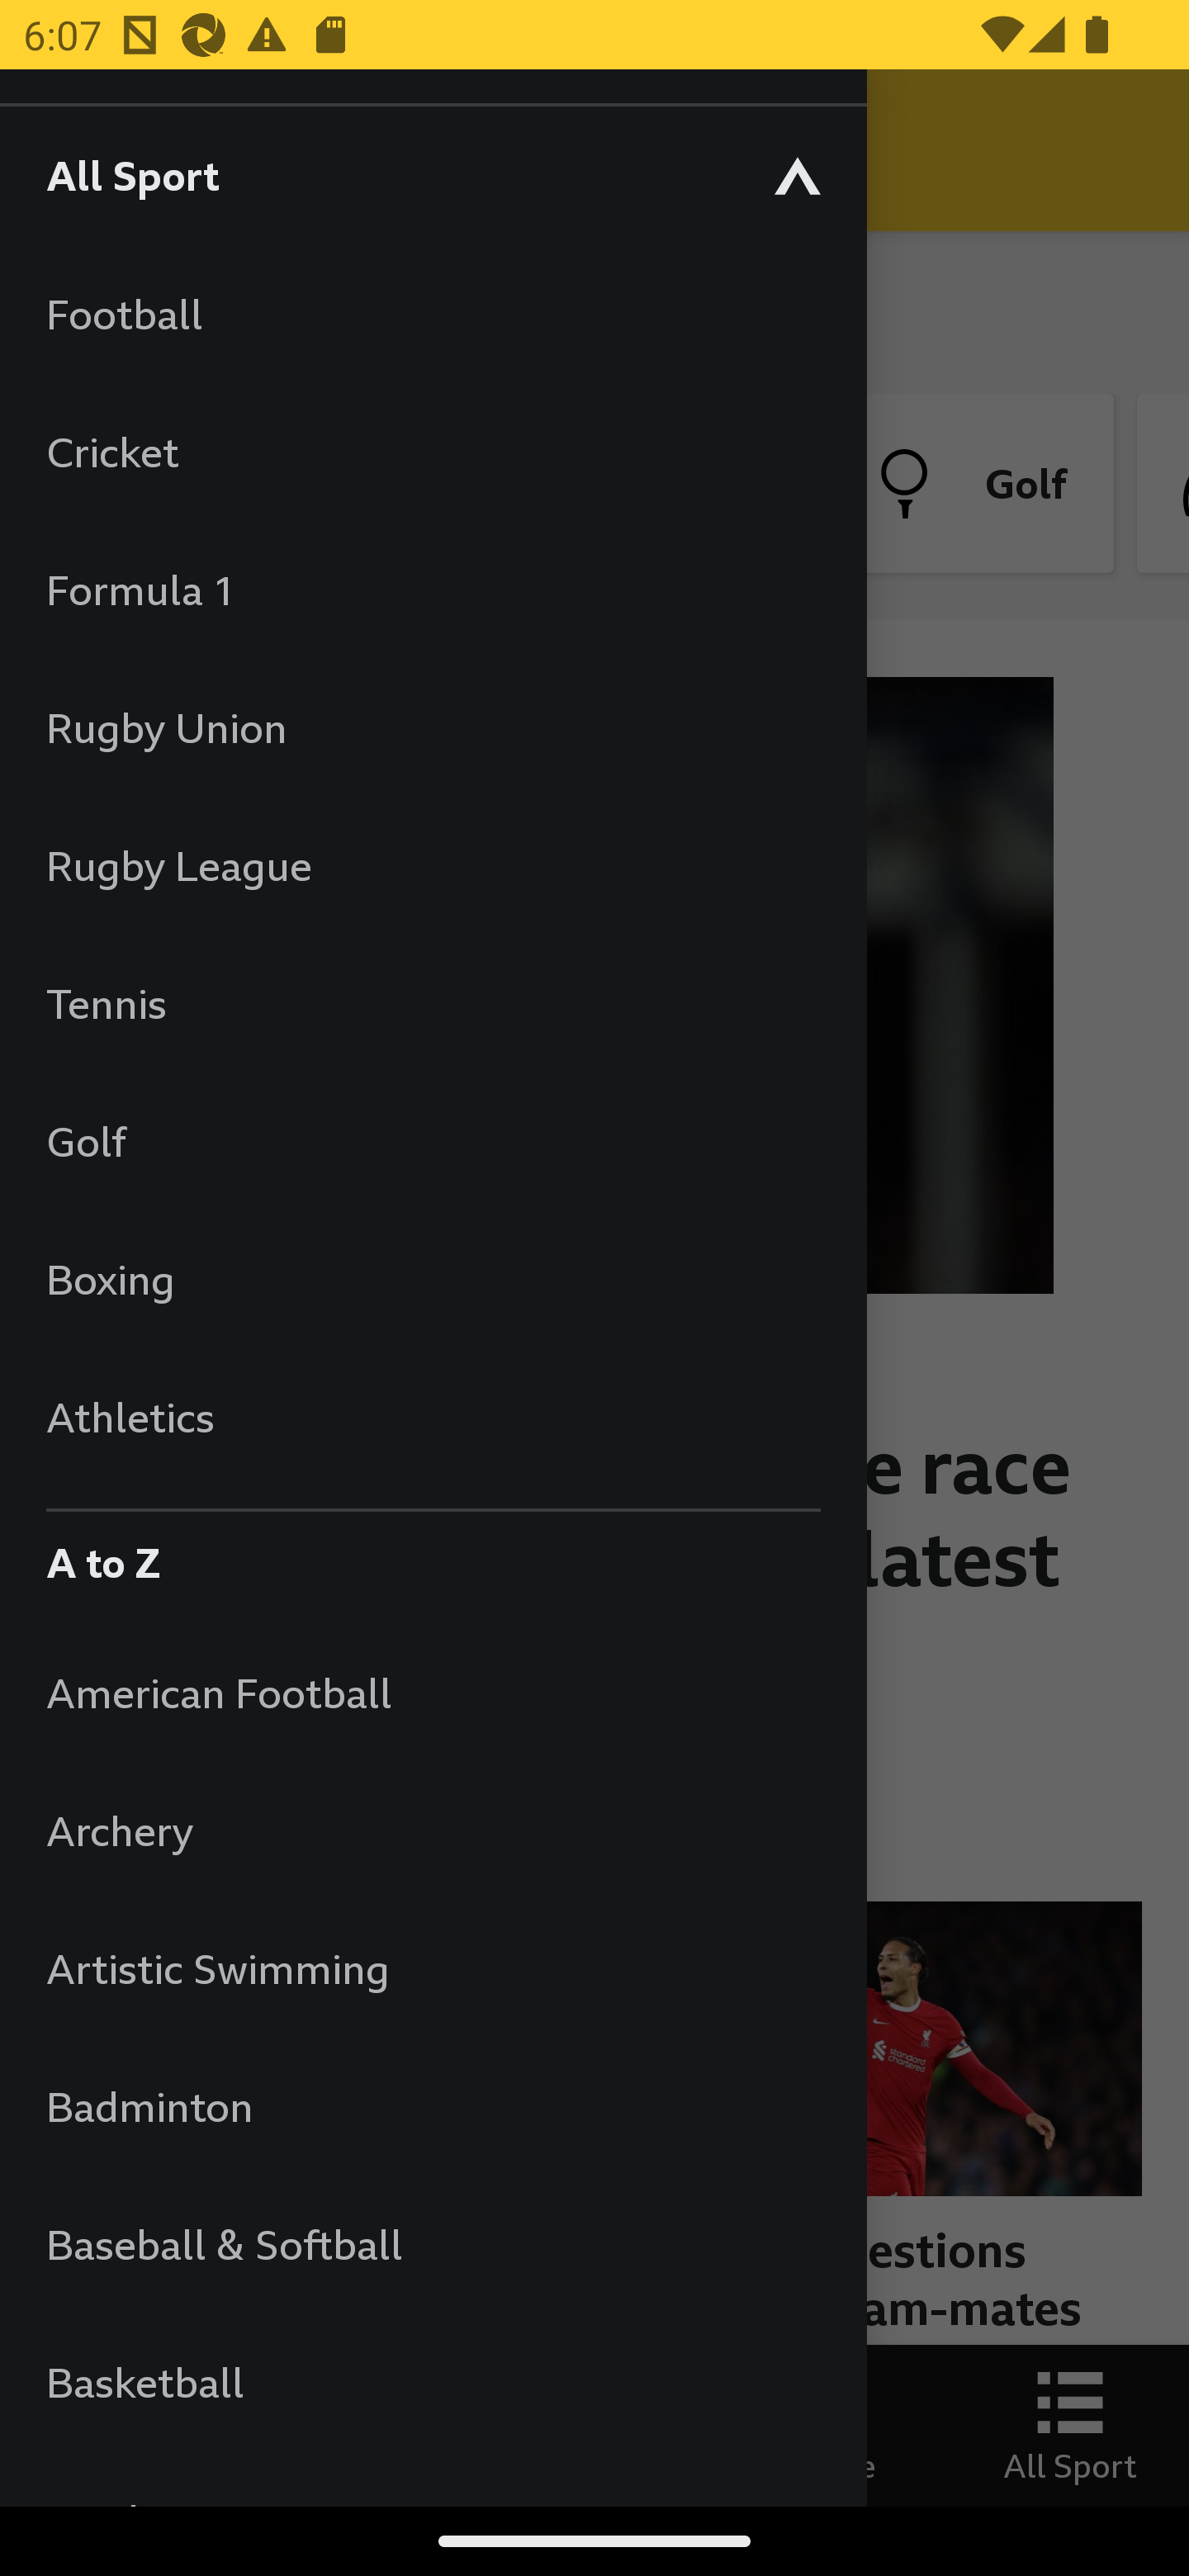 This screenshot has height=2576, width=1189. Describe the element at coordinates (433, 2243) in the screenshot. I see `Baseball & Softball` at that location.